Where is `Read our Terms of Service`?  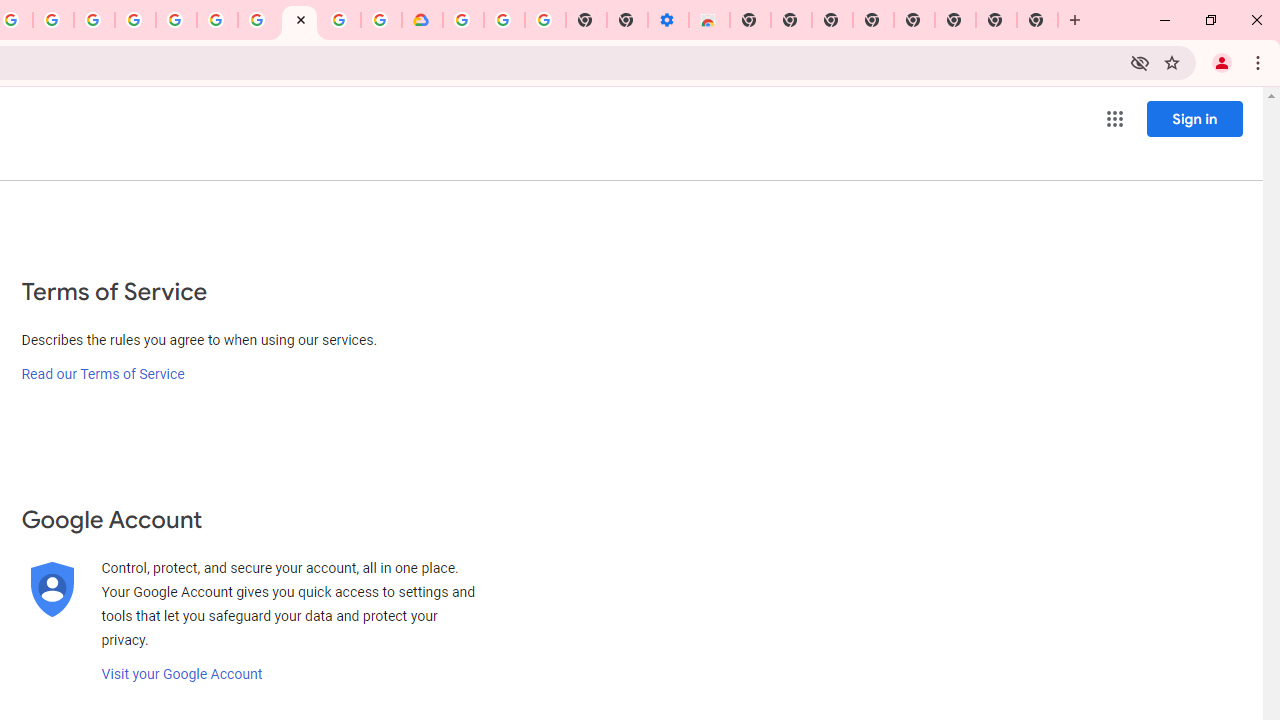 Read our Terms of Service is located at coordinates (102, 374).